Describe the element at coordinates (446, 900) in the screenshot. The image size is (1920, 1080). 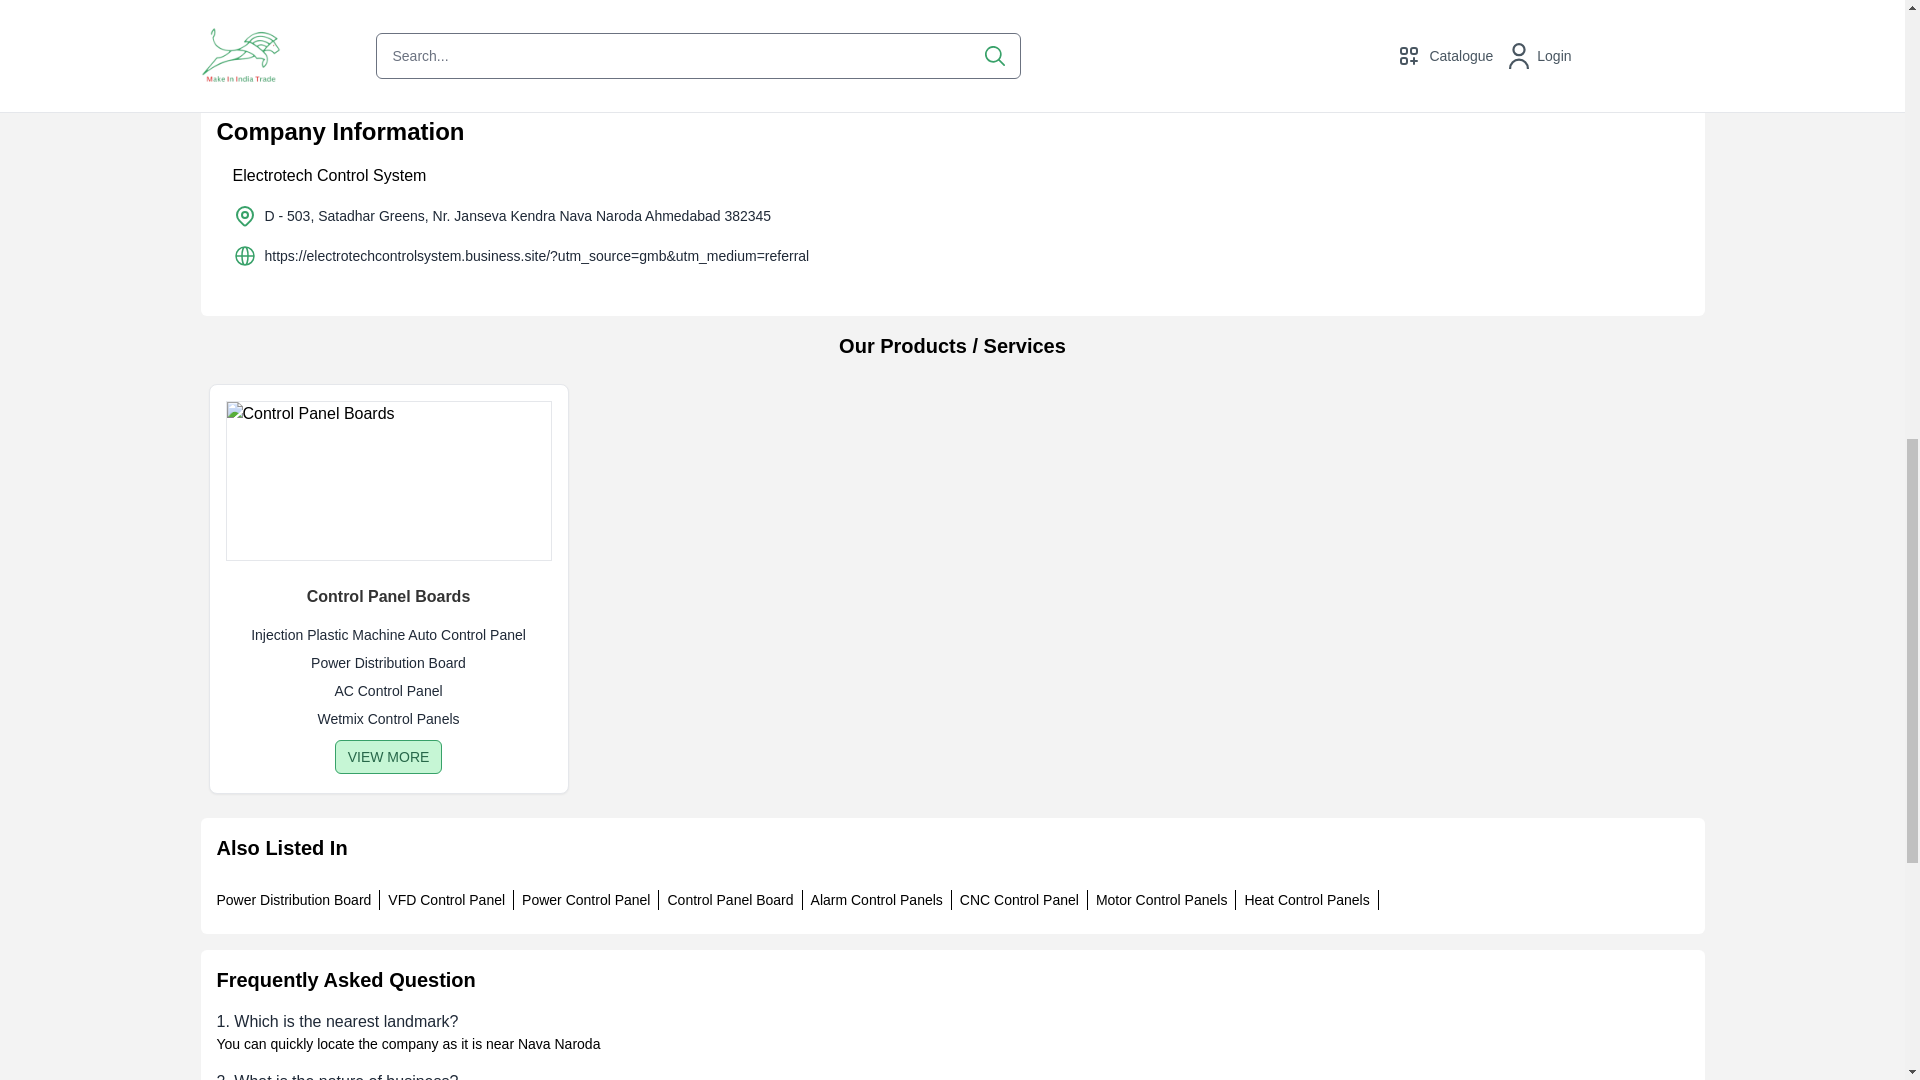
I see `VFD Control Panel` at that location.